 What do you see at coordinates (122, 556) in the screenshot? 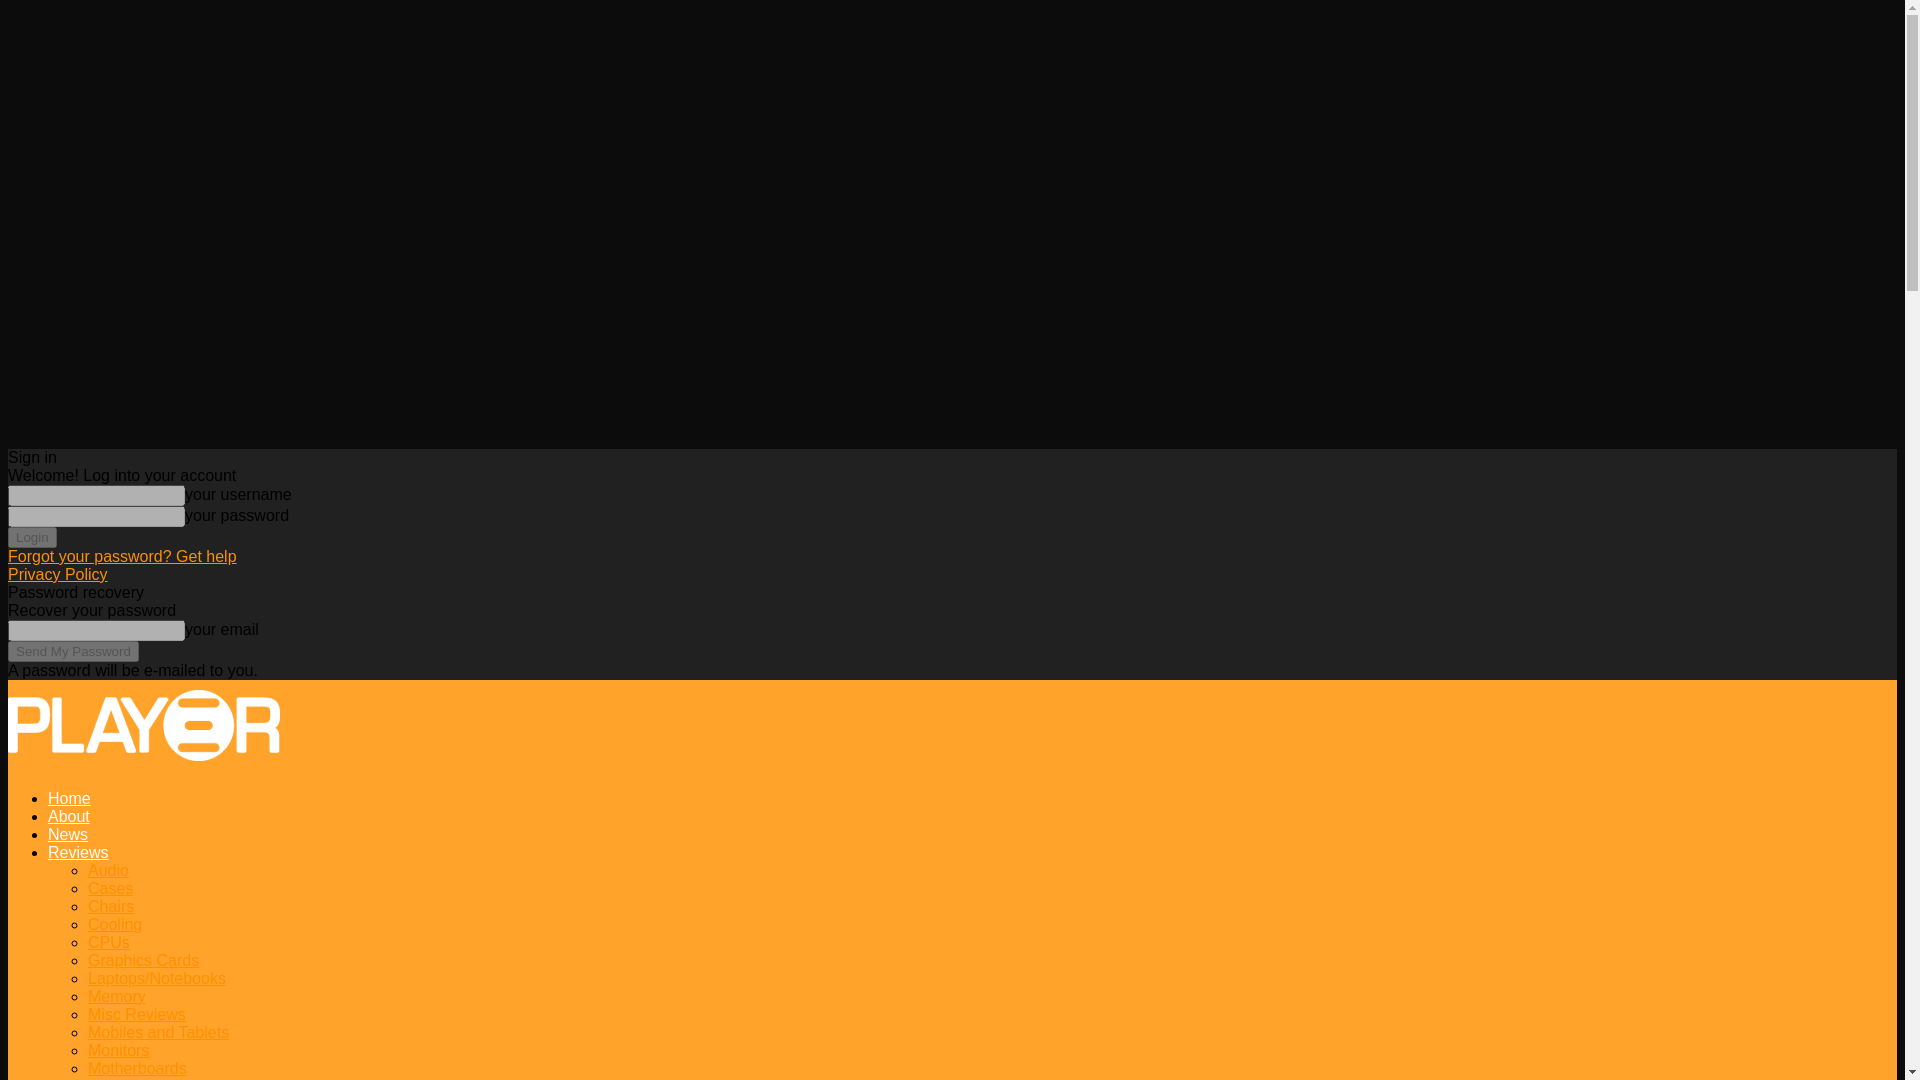
I see `Forgot your password? Get help` at bounding box center [122, 556].